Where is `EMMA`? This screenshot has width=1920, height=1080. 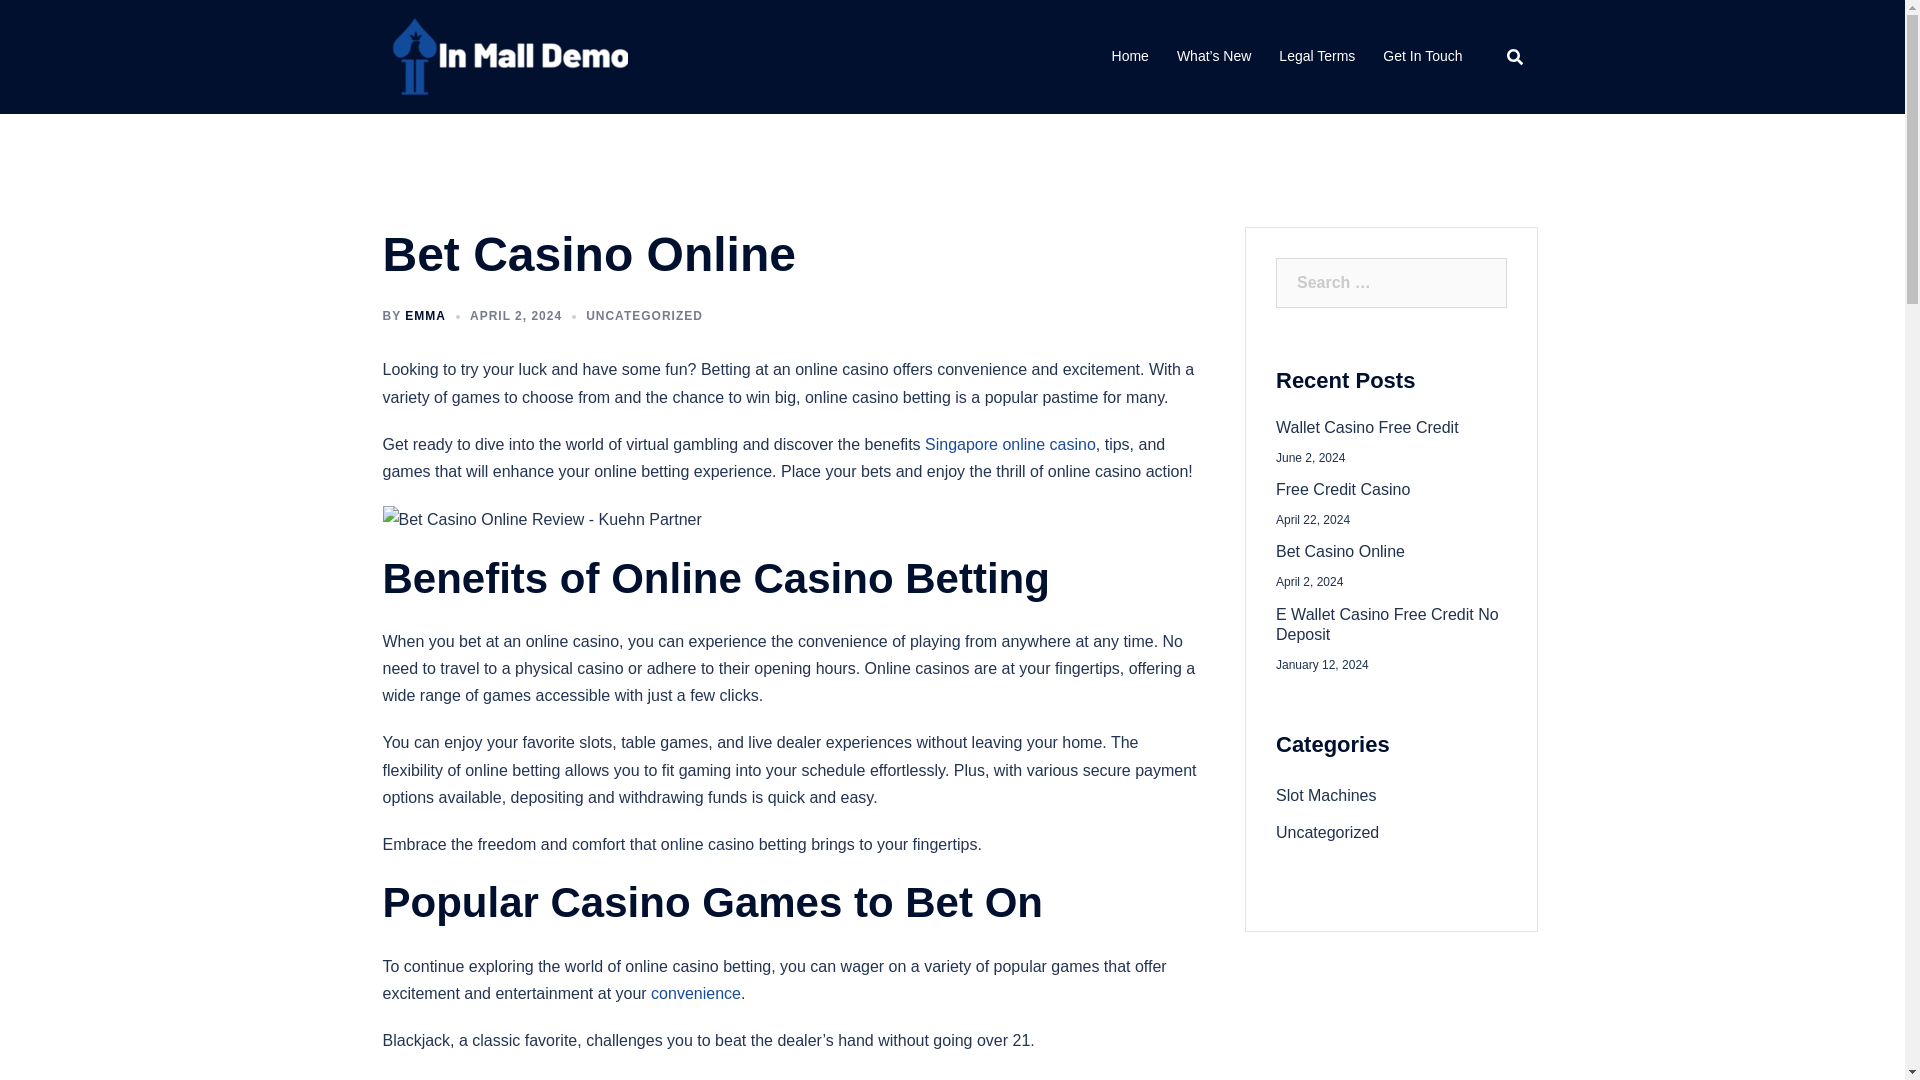 EMMA is located at coordinates (425, 315).